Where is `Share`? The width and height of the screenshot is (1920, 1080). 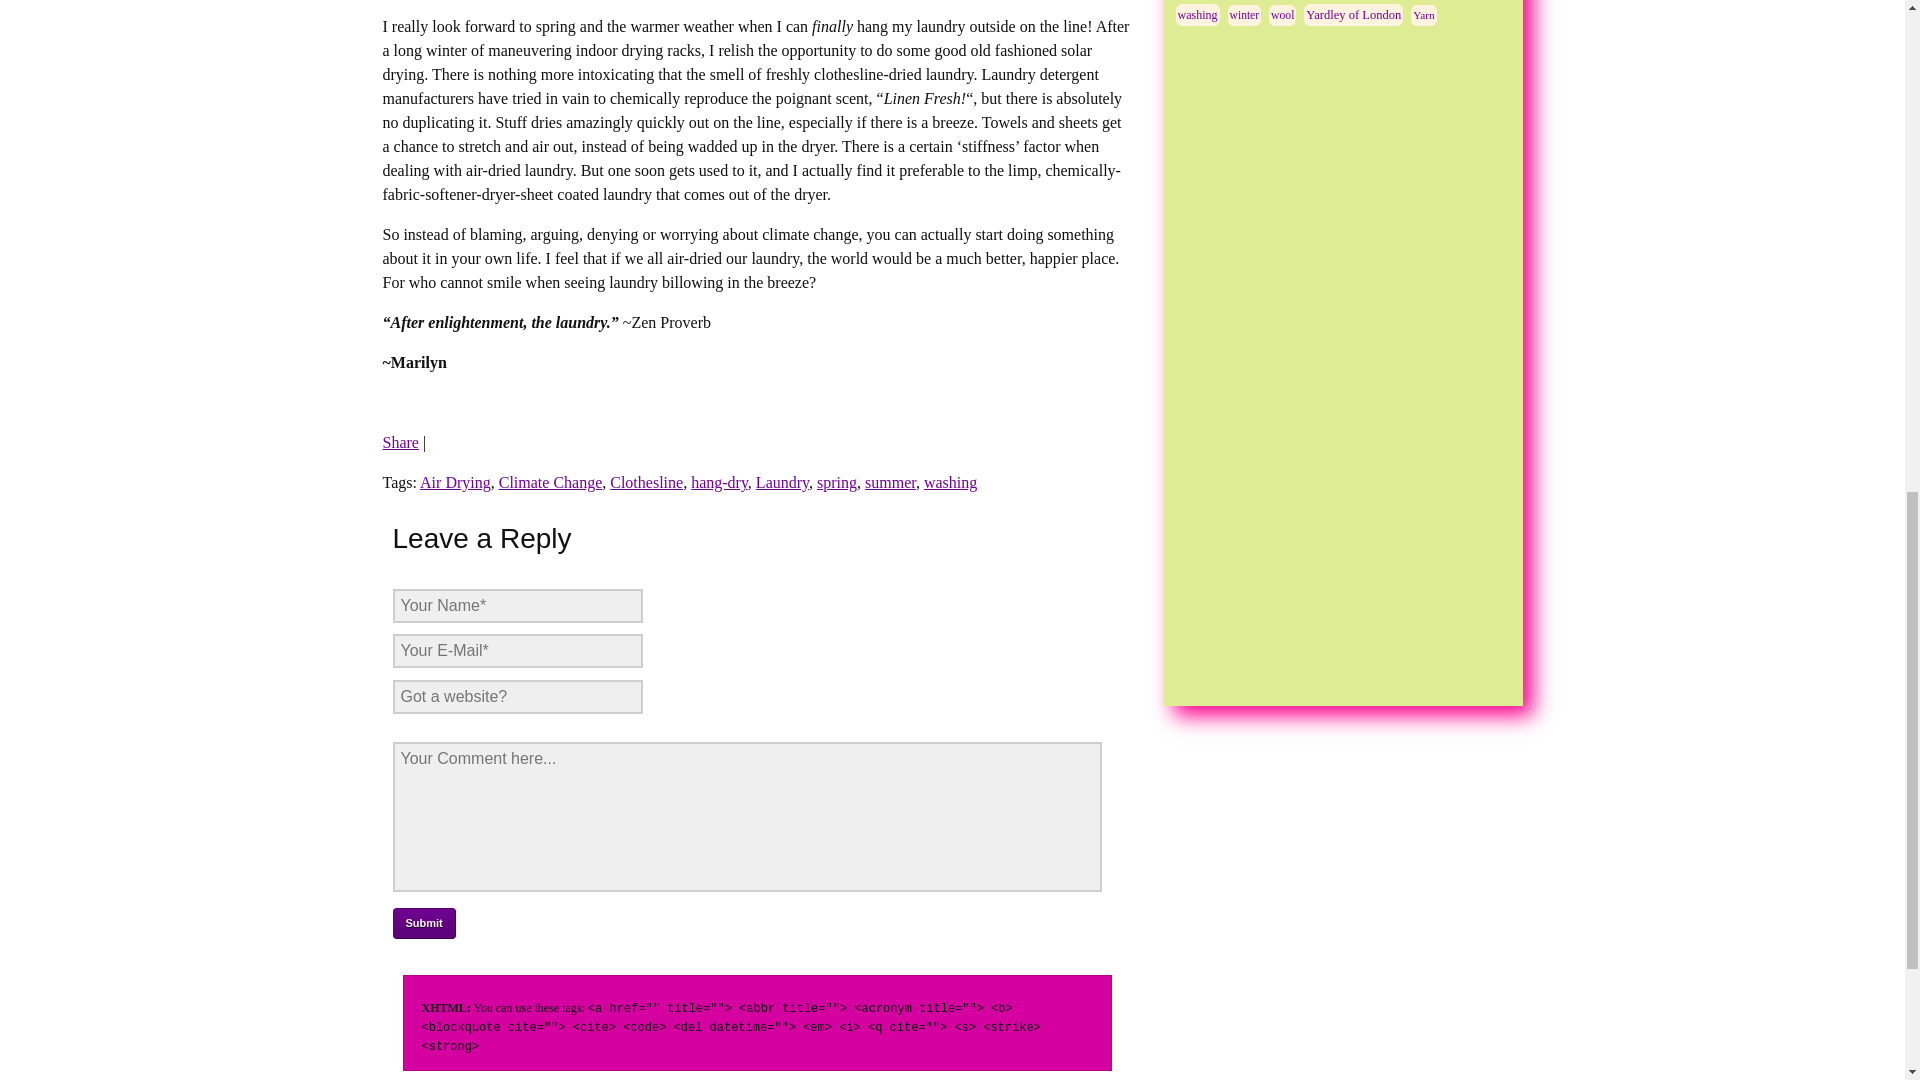 Share is located at coordinates (400, 442).